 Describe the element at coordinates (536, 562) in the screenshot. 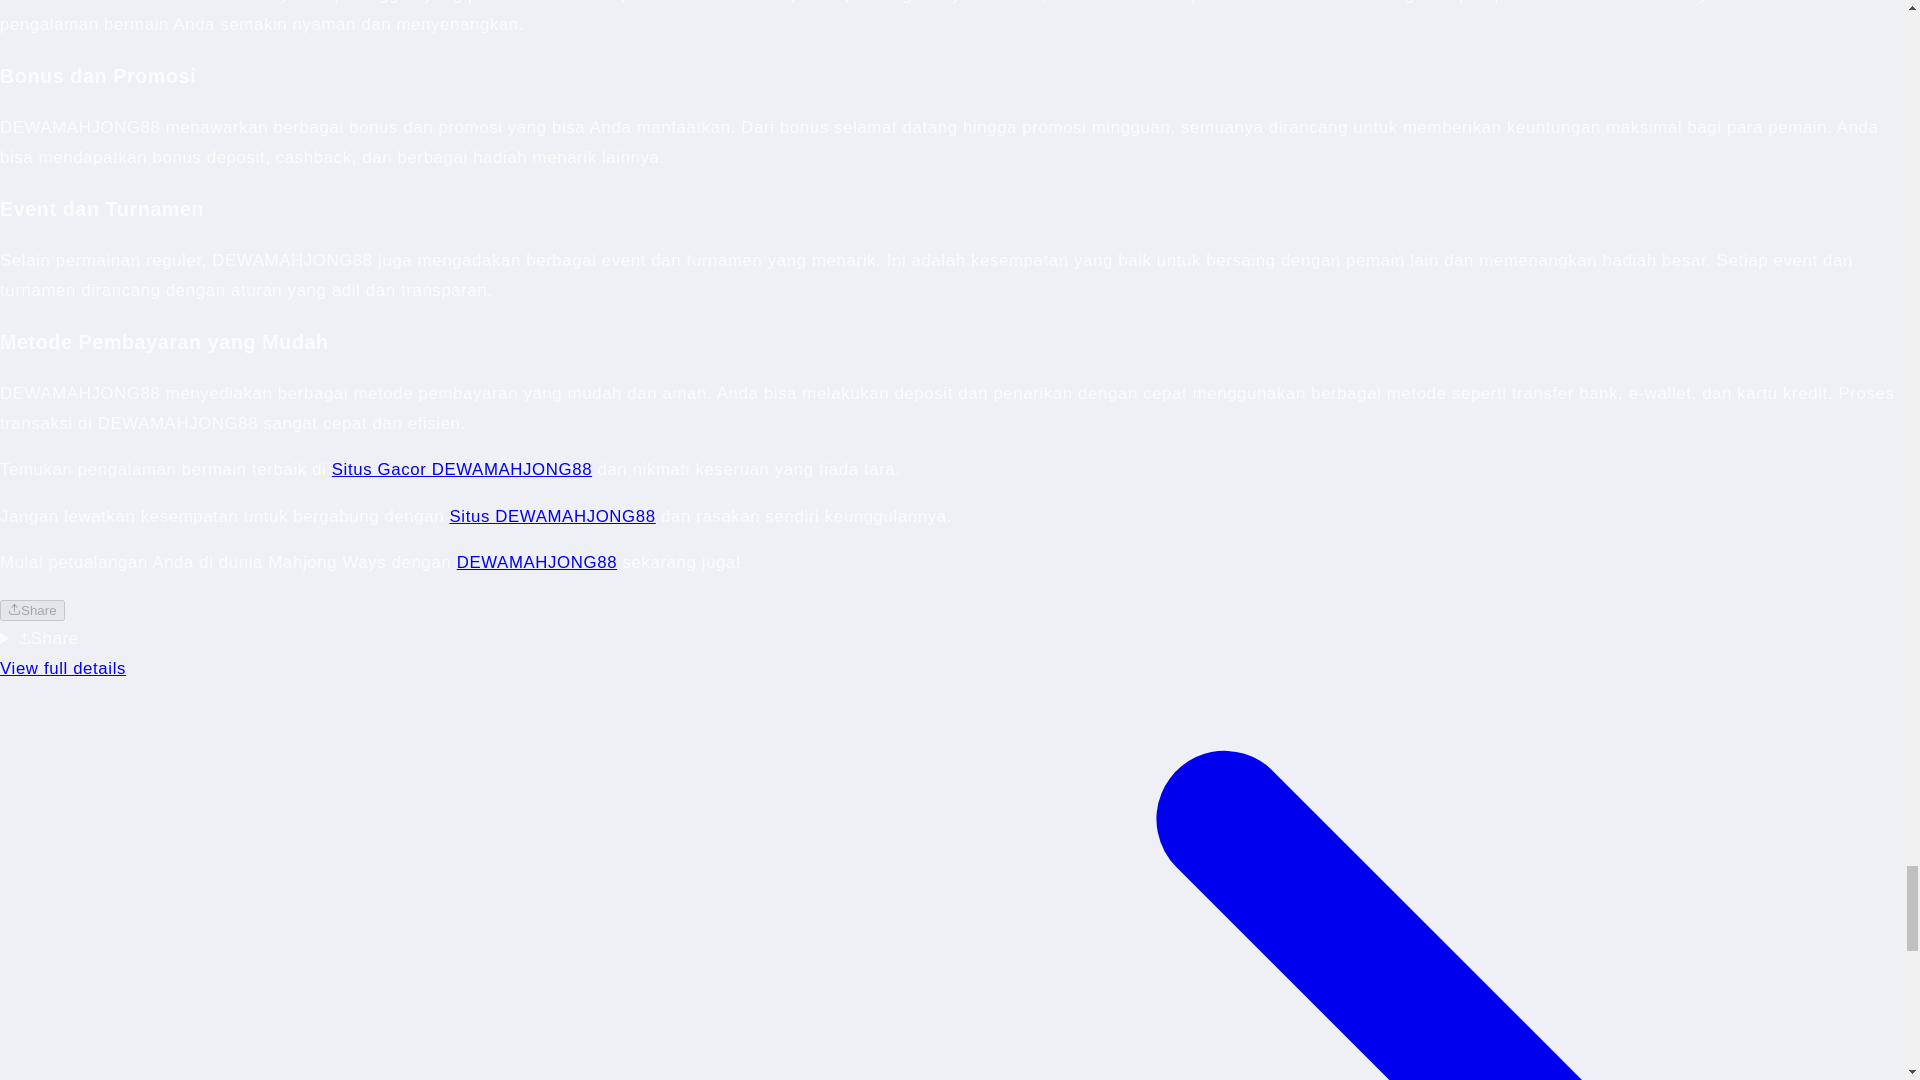

I see `DEWAMAHJONG88` at that location.